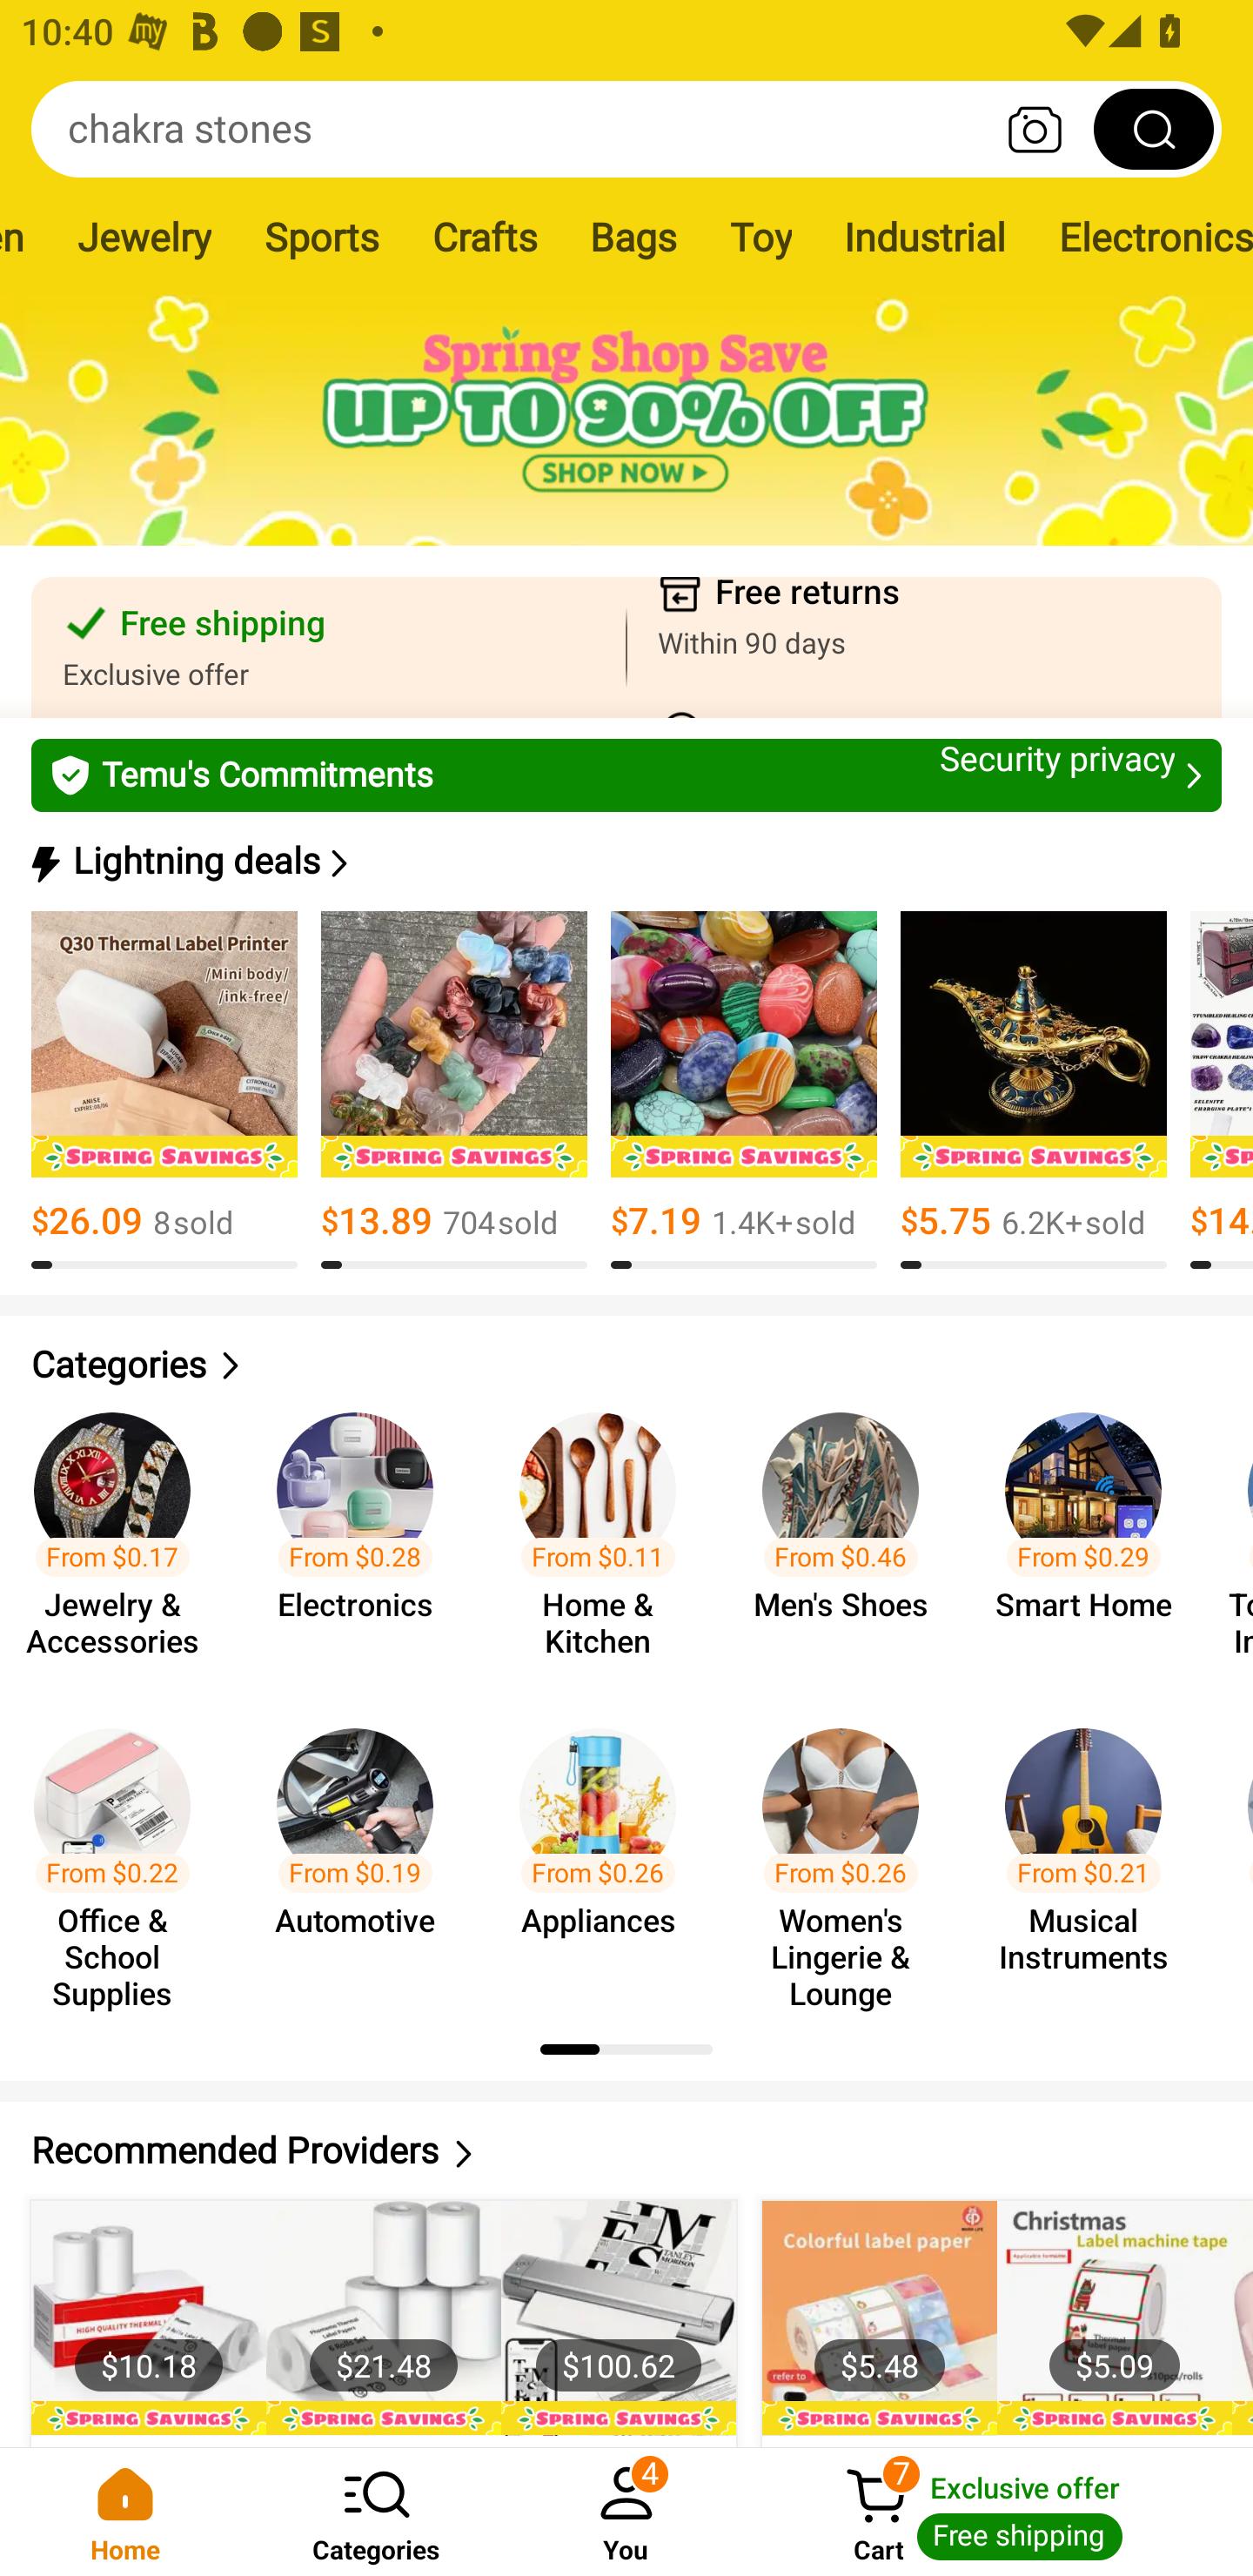  What do you see at coordinates (122, 1539) in the screenshot?
I see `From $0.17 Jewelry & Accessories` at bounding box center [122, 1539].